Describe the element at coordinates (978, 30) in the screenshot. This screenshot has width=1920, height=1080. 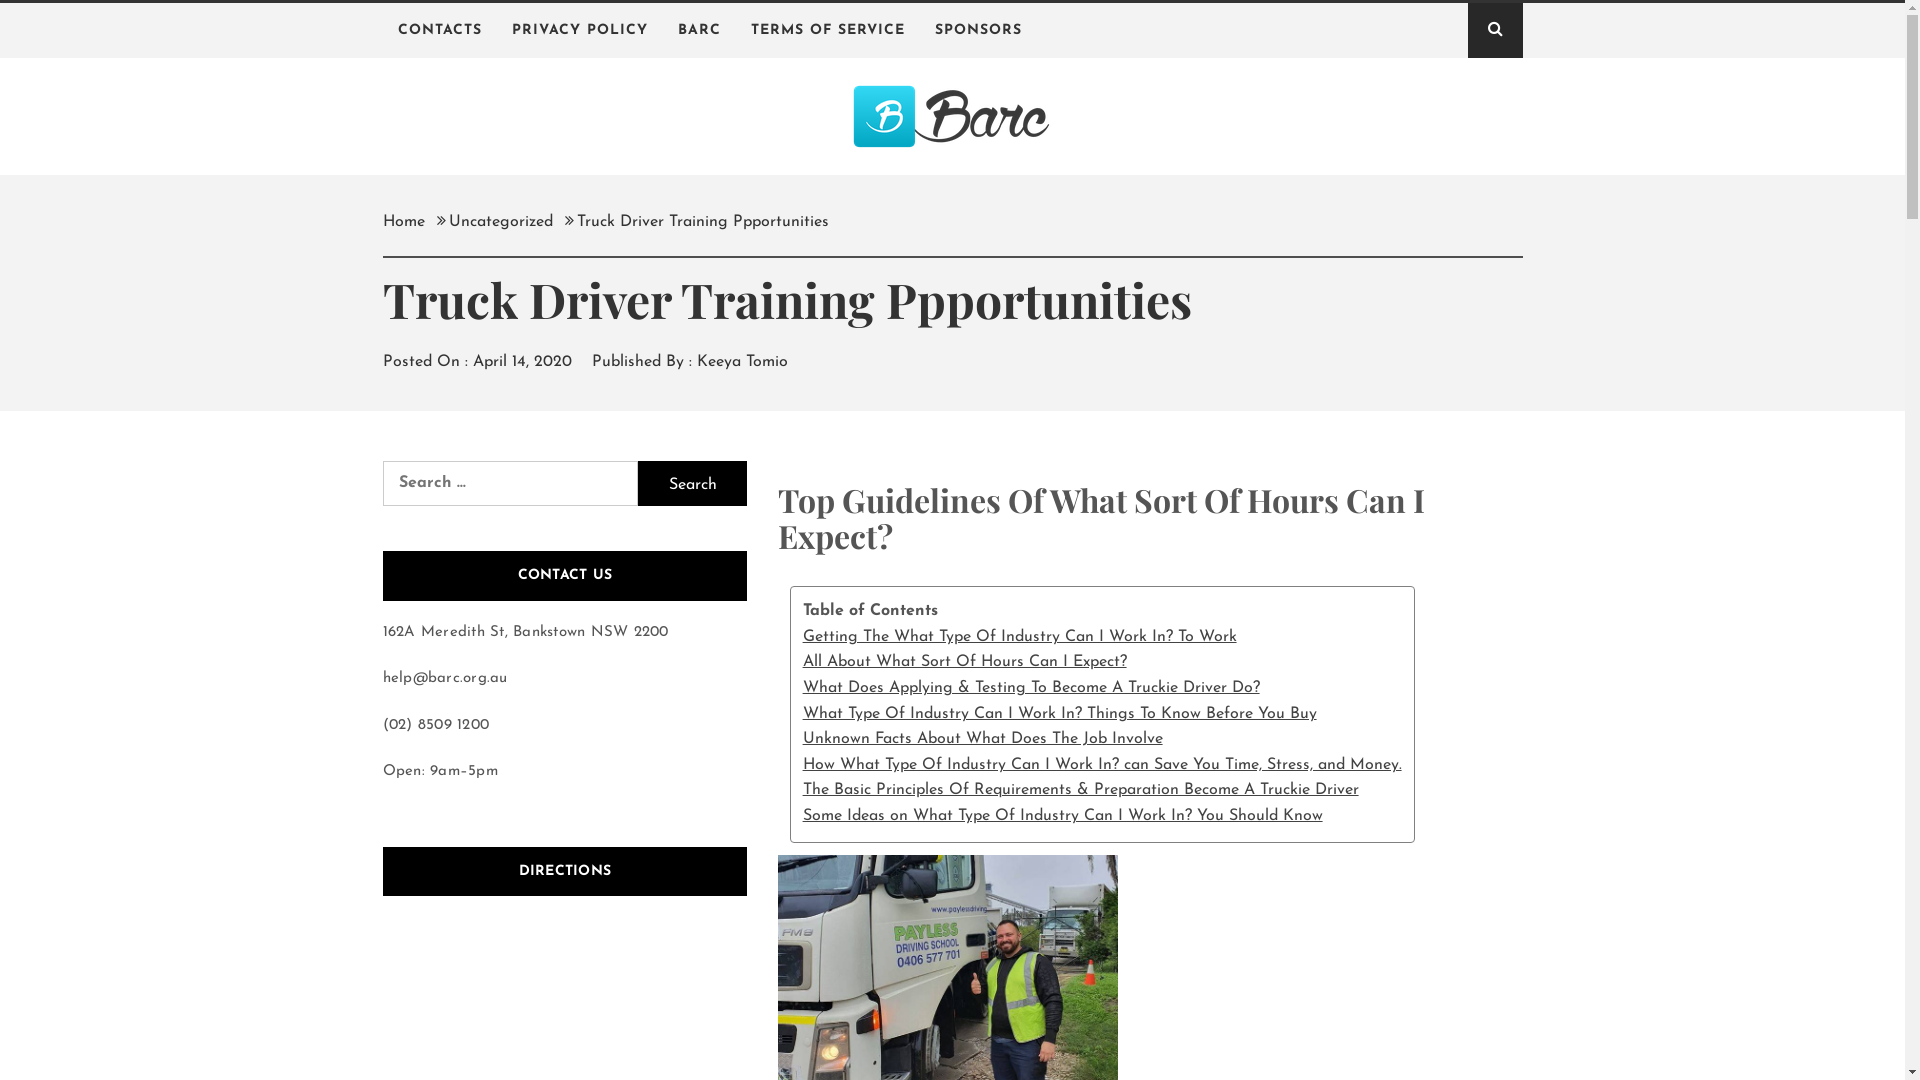
I see `SPONSORS` at that location.